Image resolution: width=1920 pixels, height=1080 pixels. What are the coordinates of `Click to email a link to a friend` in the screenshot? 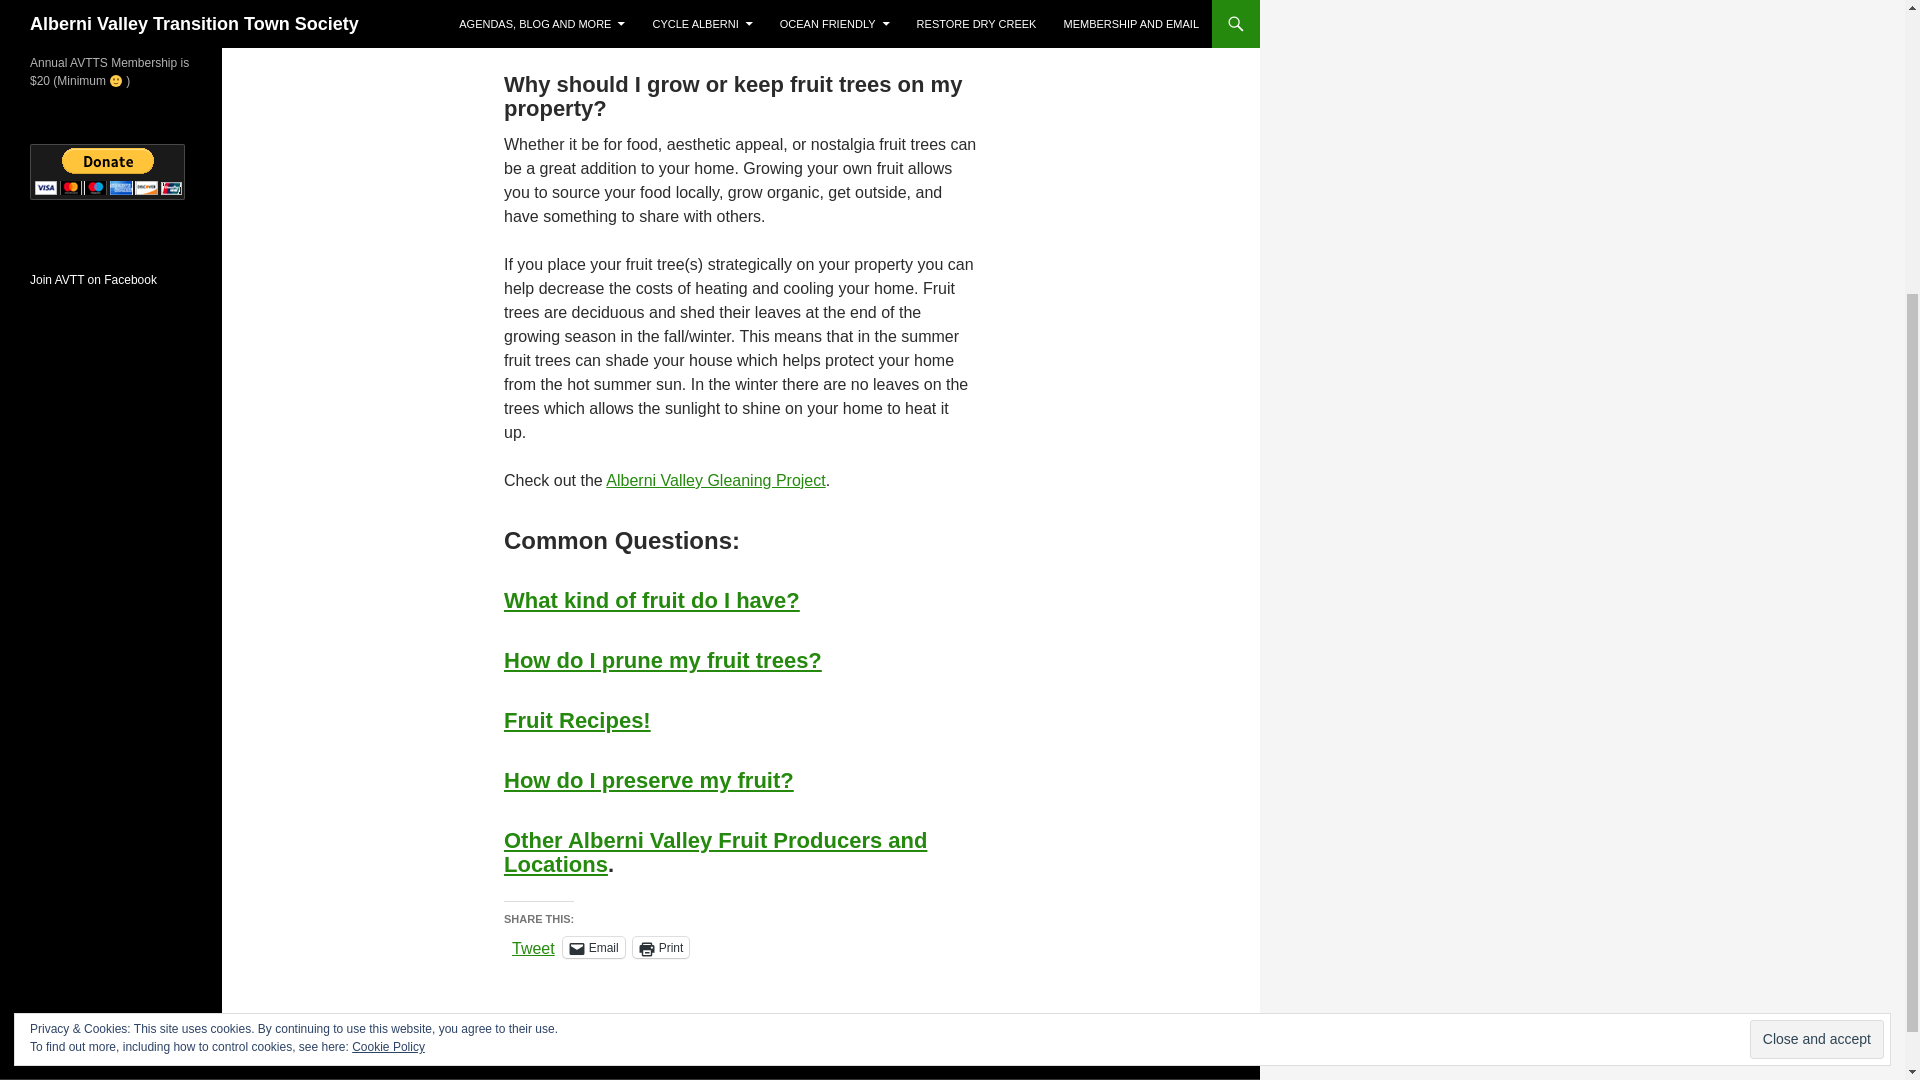 It's located at (594, 947).